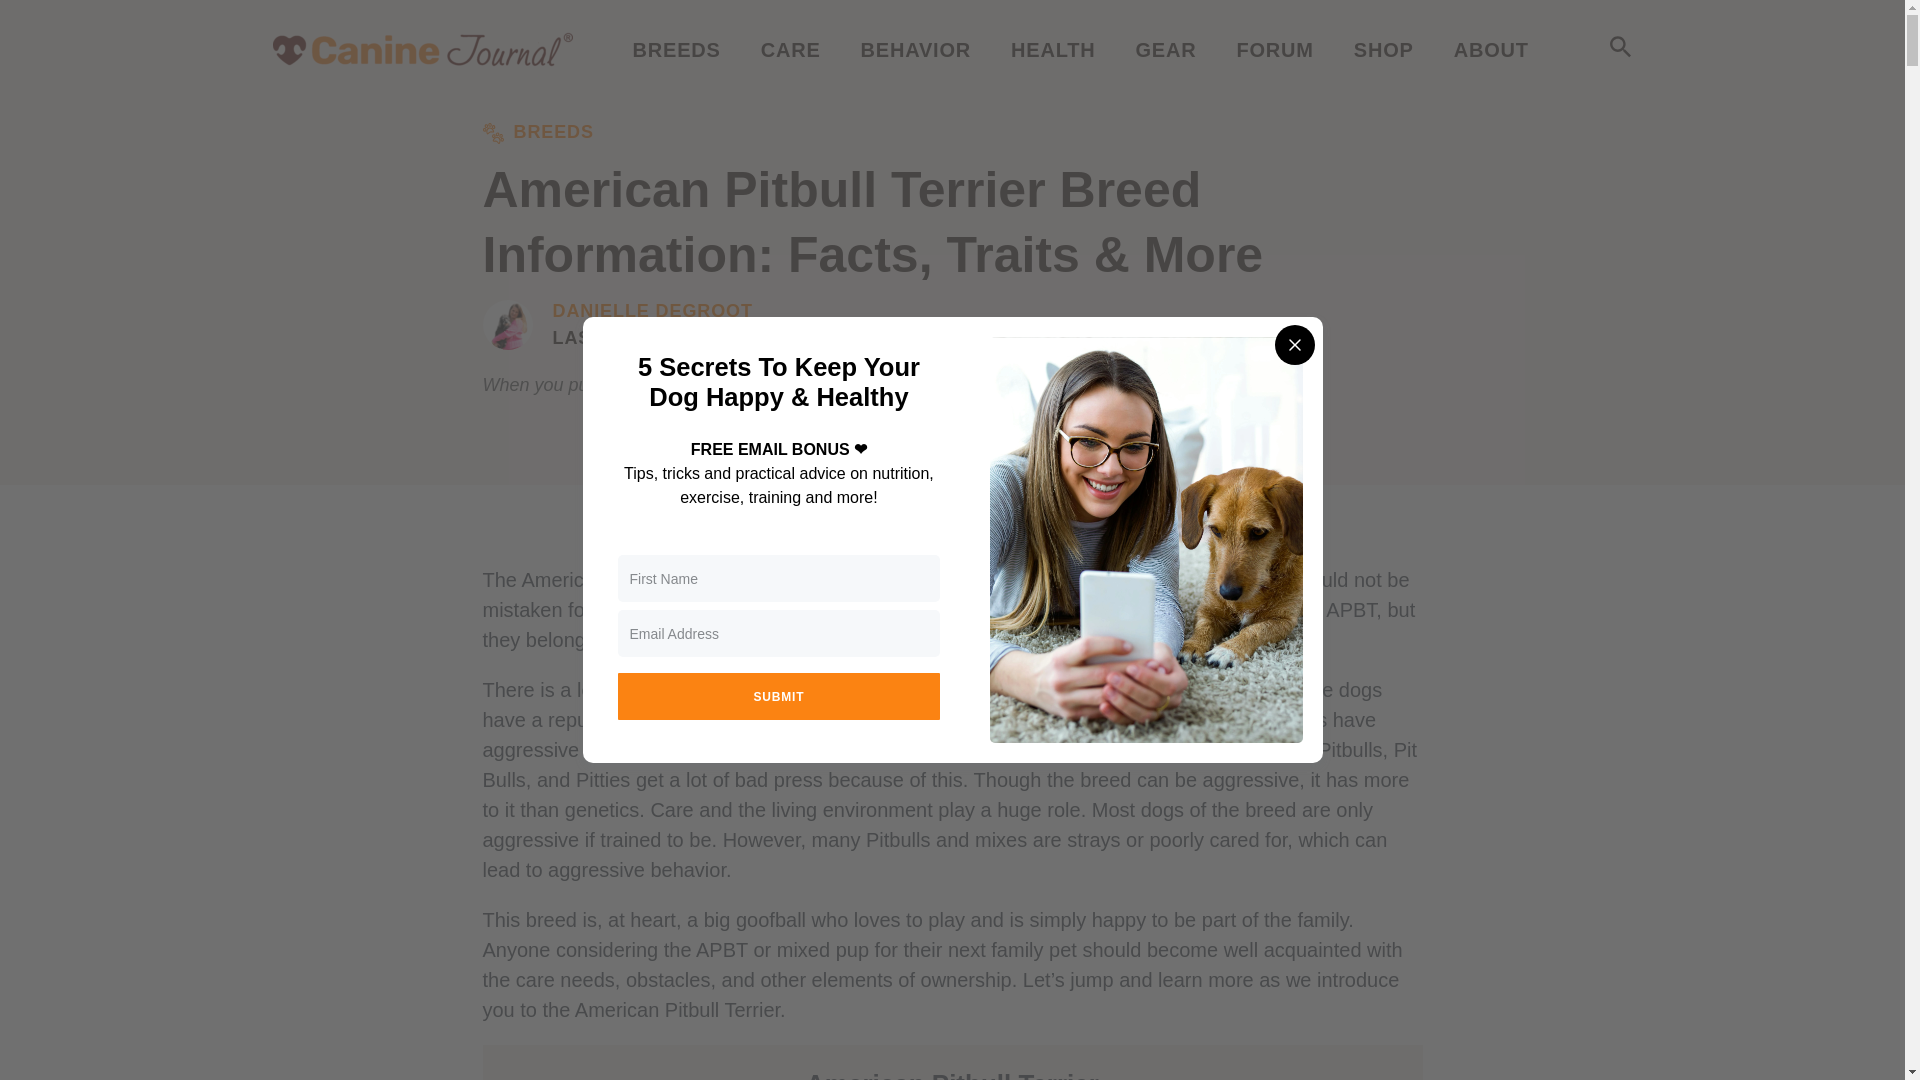  What do you see at coordinates (1274, 49) in the screenshot?
I see `FORUM` at bounding box center [1274, 49].